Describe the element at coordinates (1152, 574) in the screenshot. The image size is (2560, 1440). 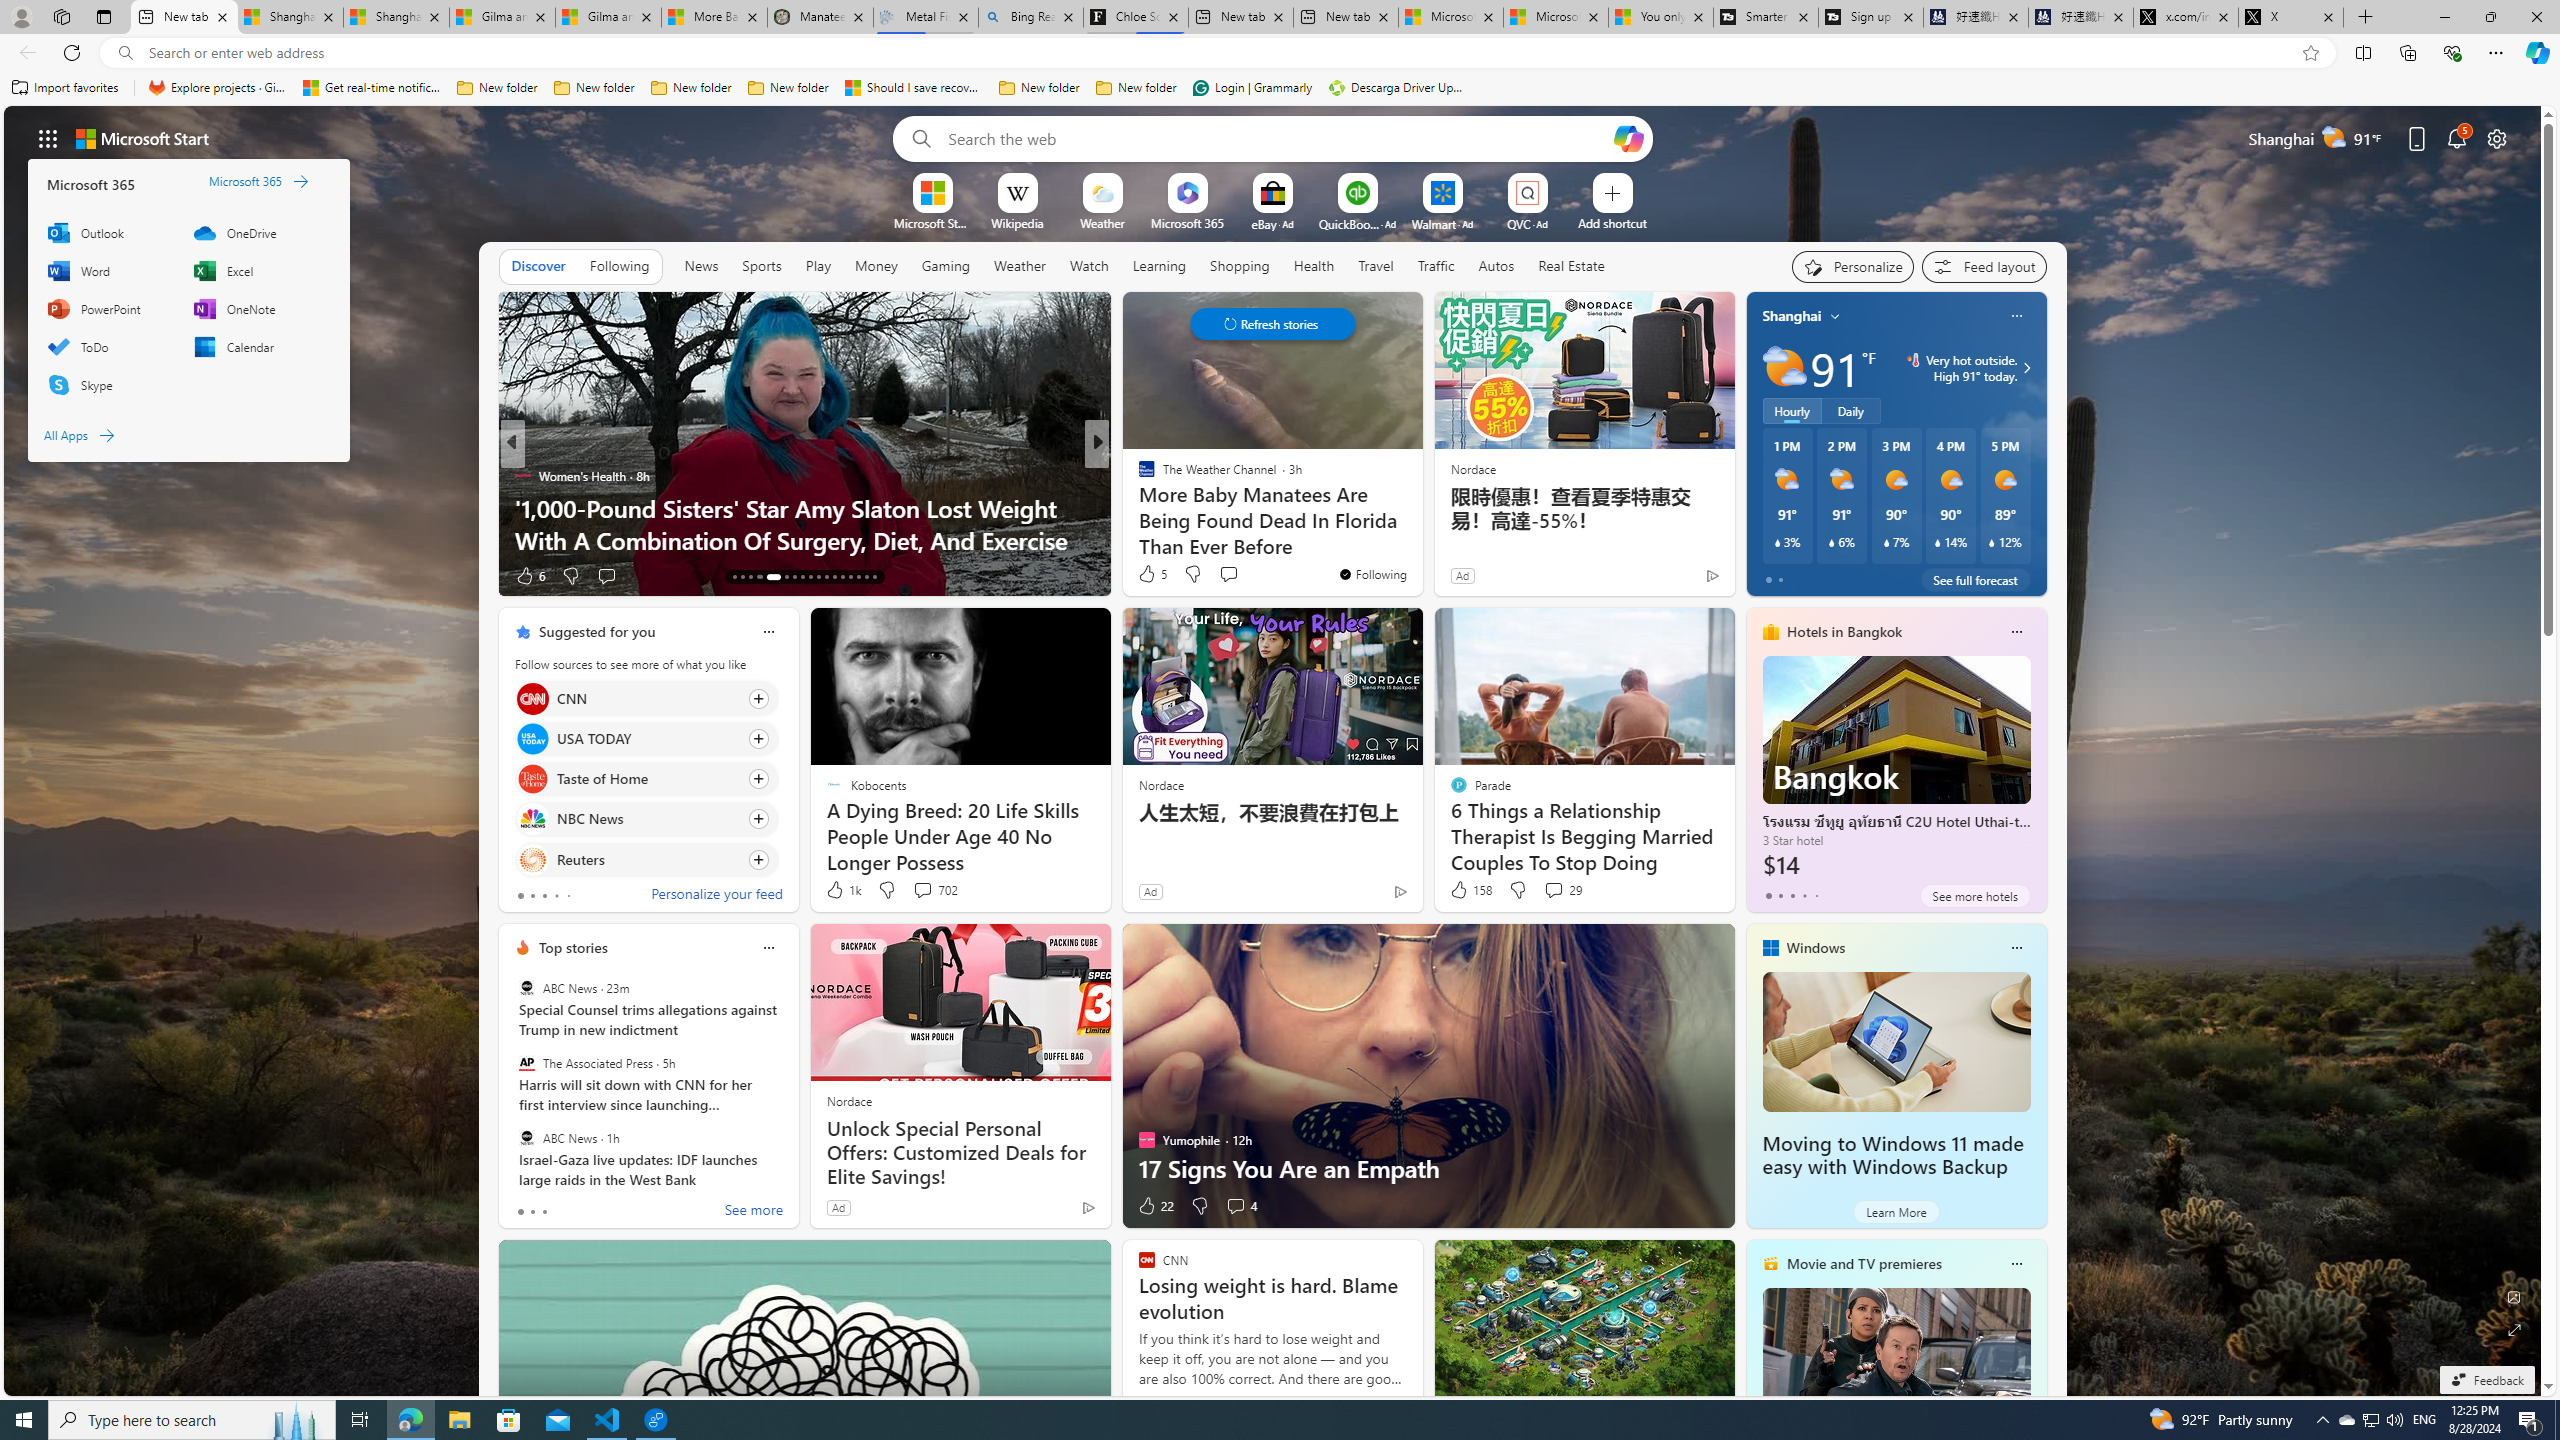
I see `5 Like` at that location.